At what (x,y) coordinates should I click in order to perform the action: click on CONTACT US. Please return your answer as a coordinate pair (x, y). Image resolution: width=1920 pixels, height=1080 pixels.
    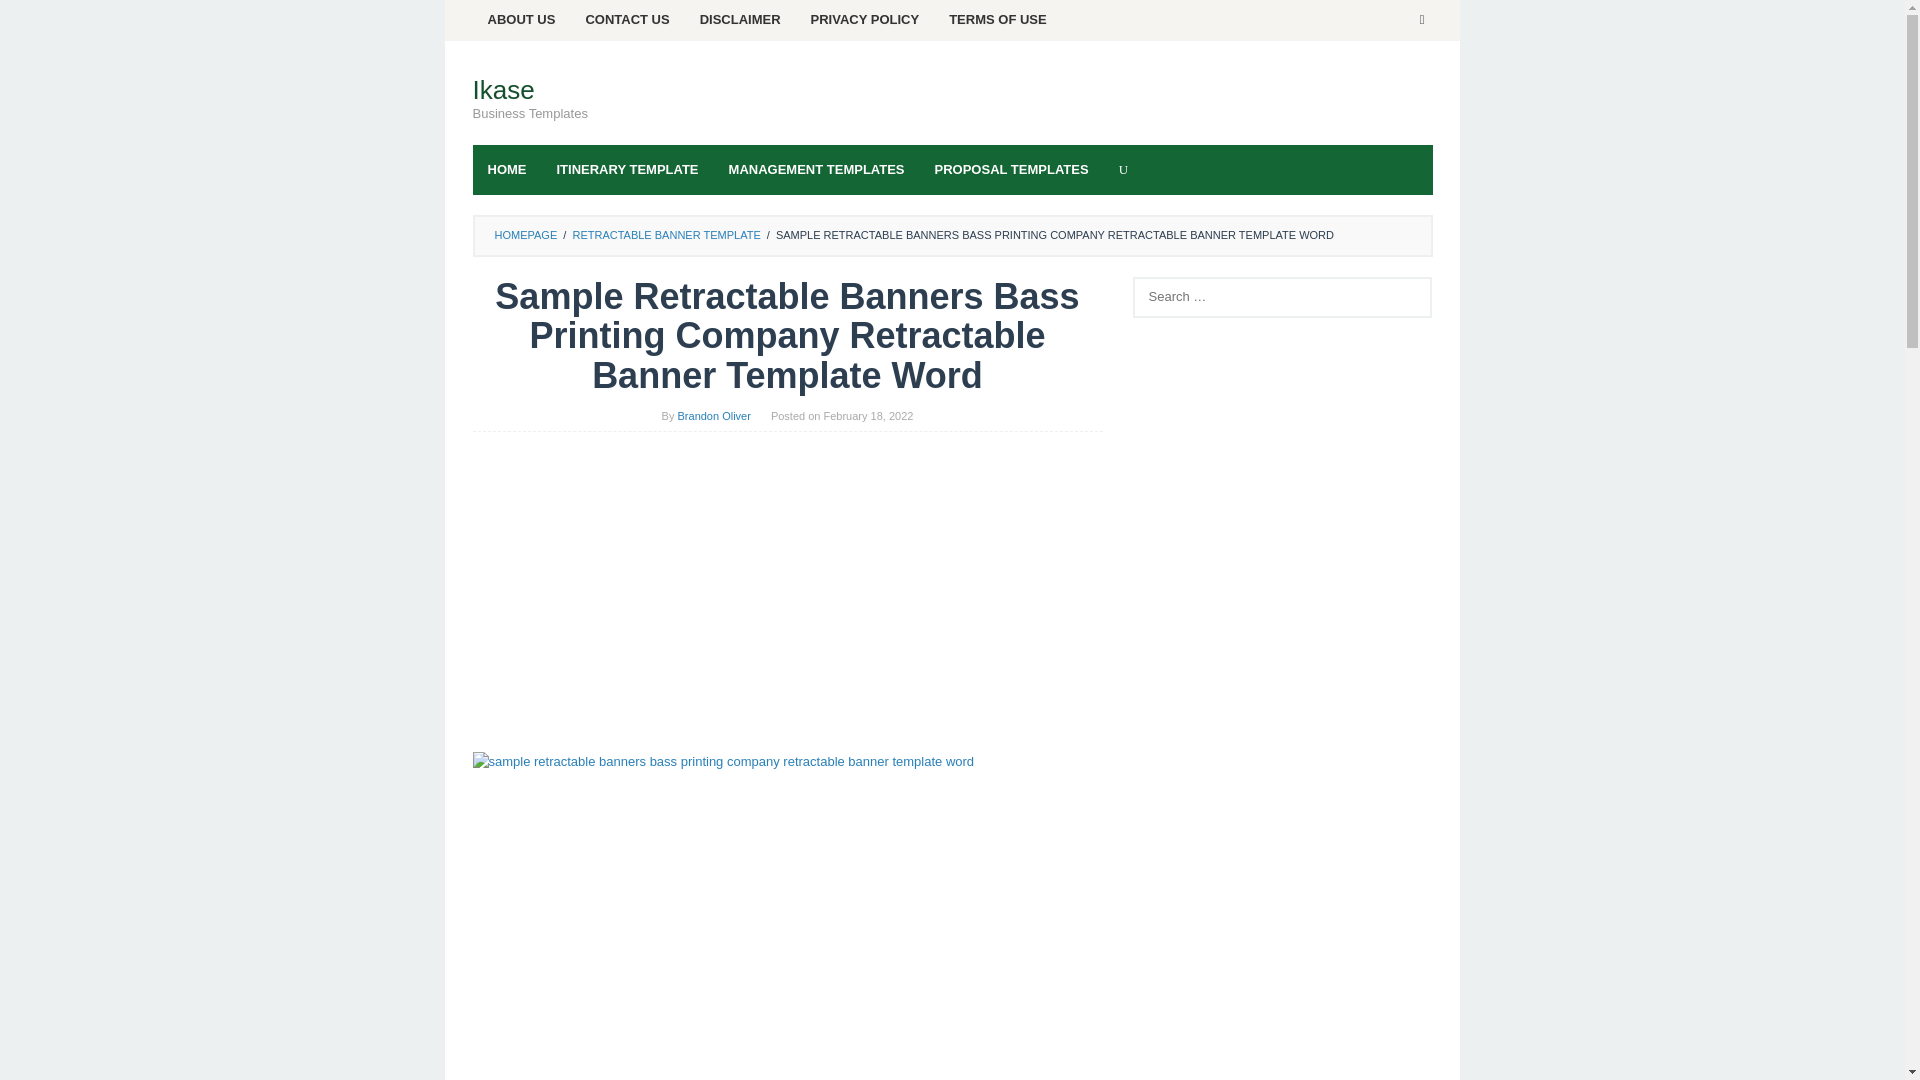
    Looking at the image, I should click on (626, 20).